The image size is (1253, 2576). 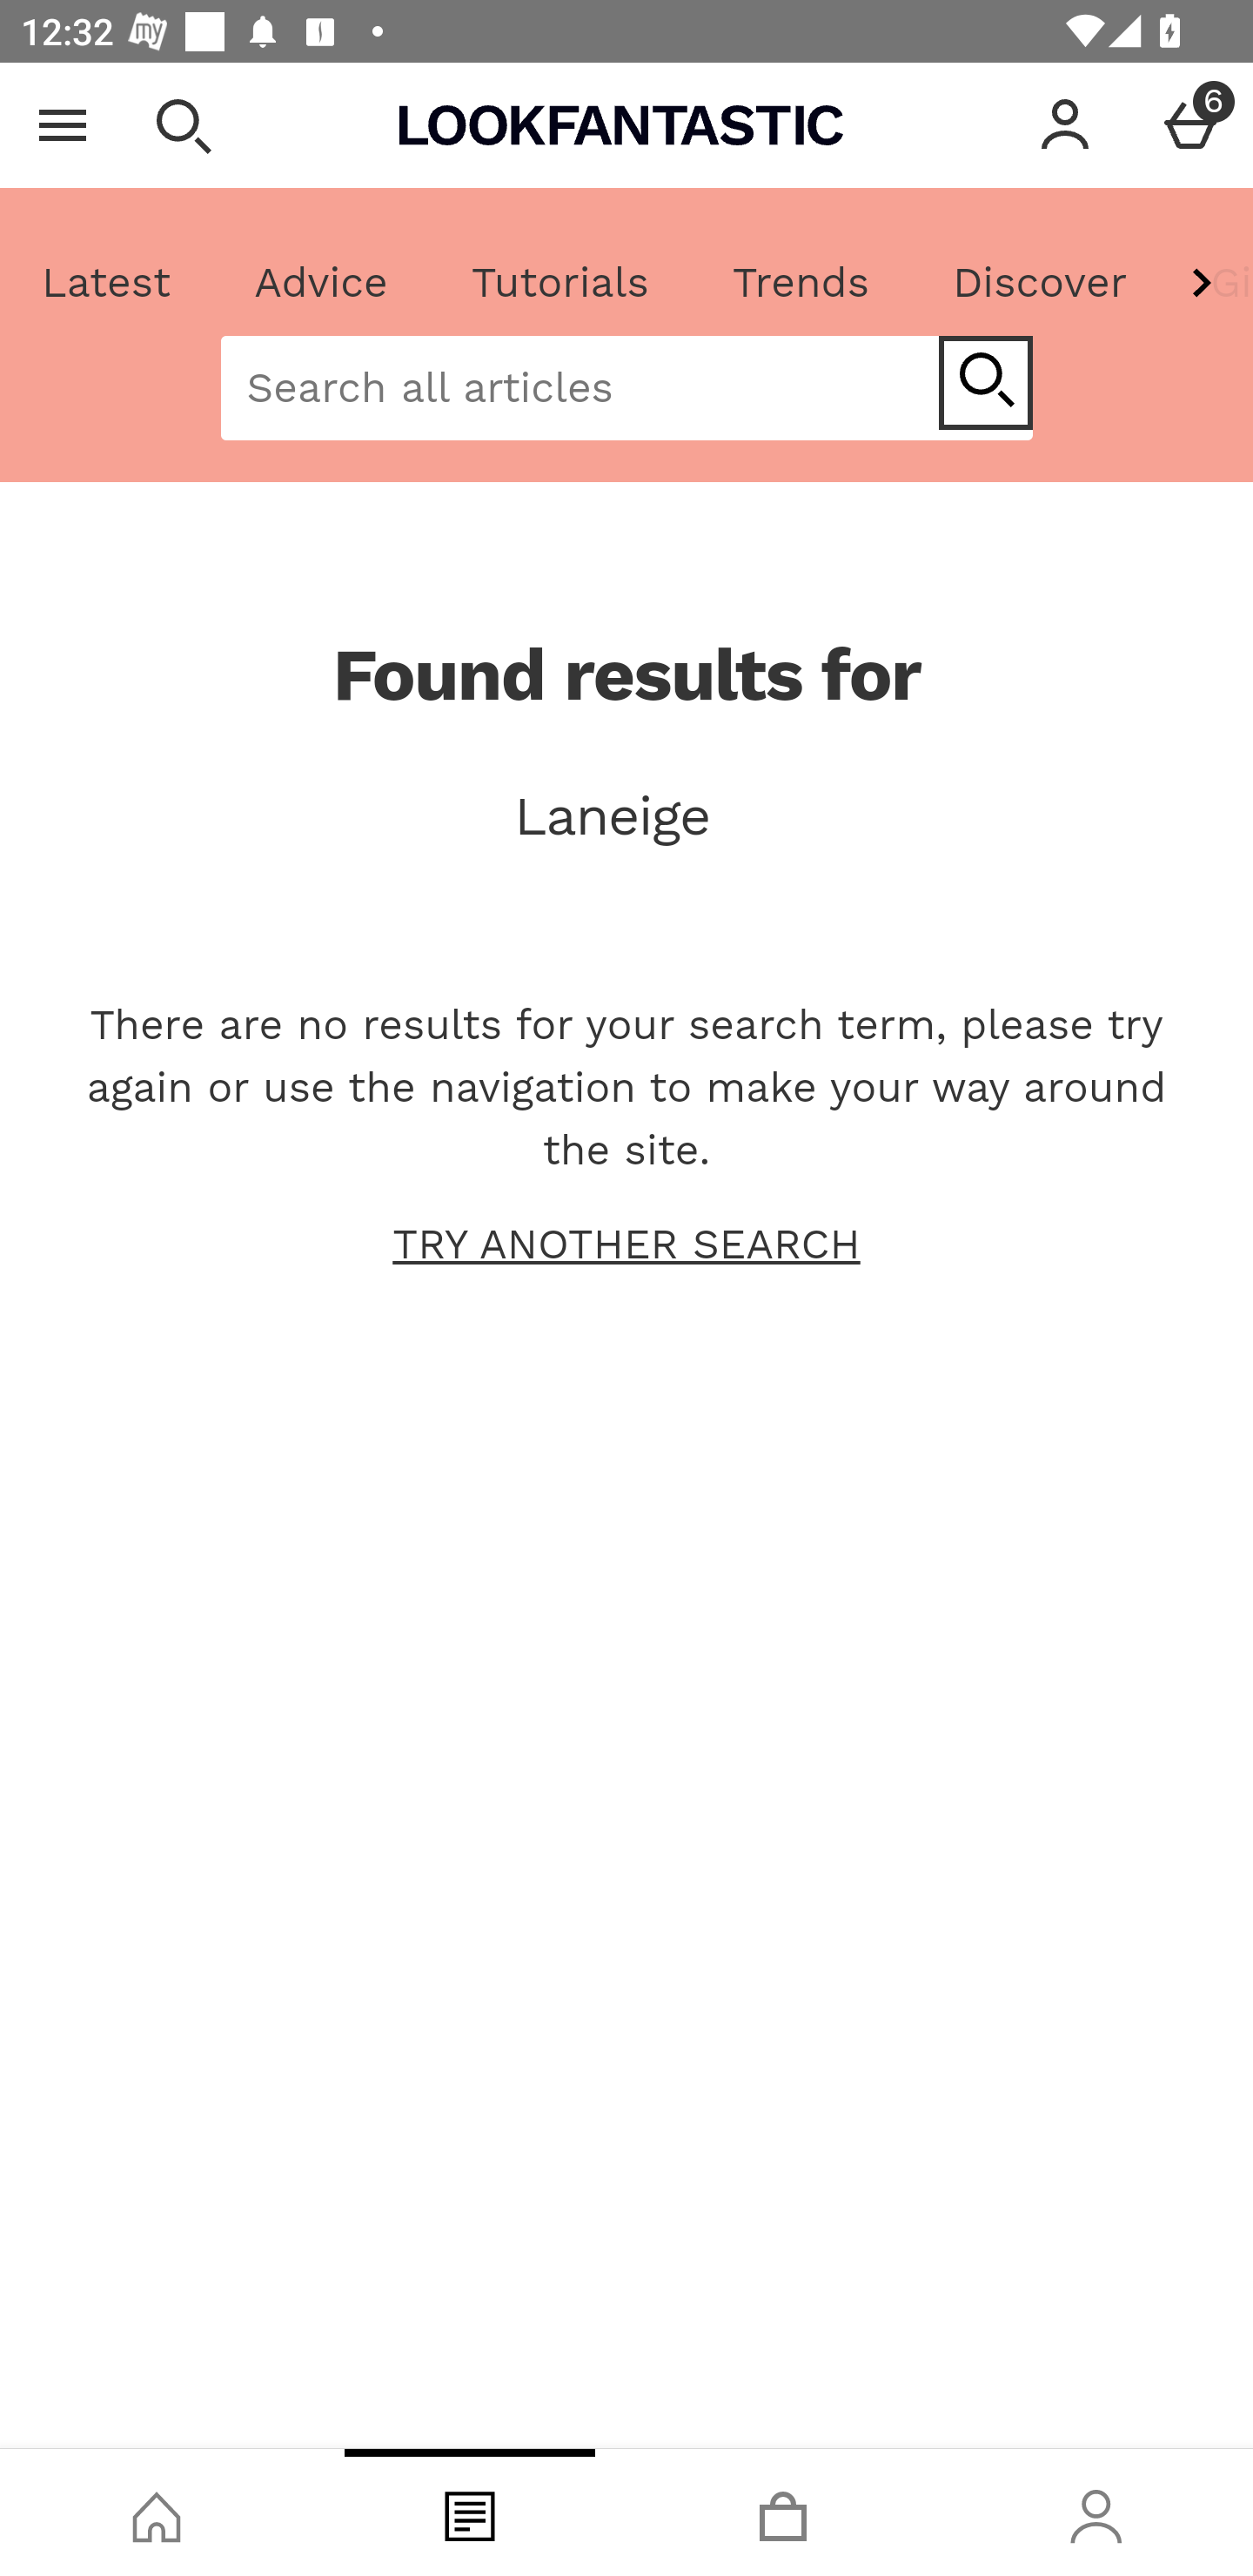 I want to click on Trends, so click(x=800, y=283).